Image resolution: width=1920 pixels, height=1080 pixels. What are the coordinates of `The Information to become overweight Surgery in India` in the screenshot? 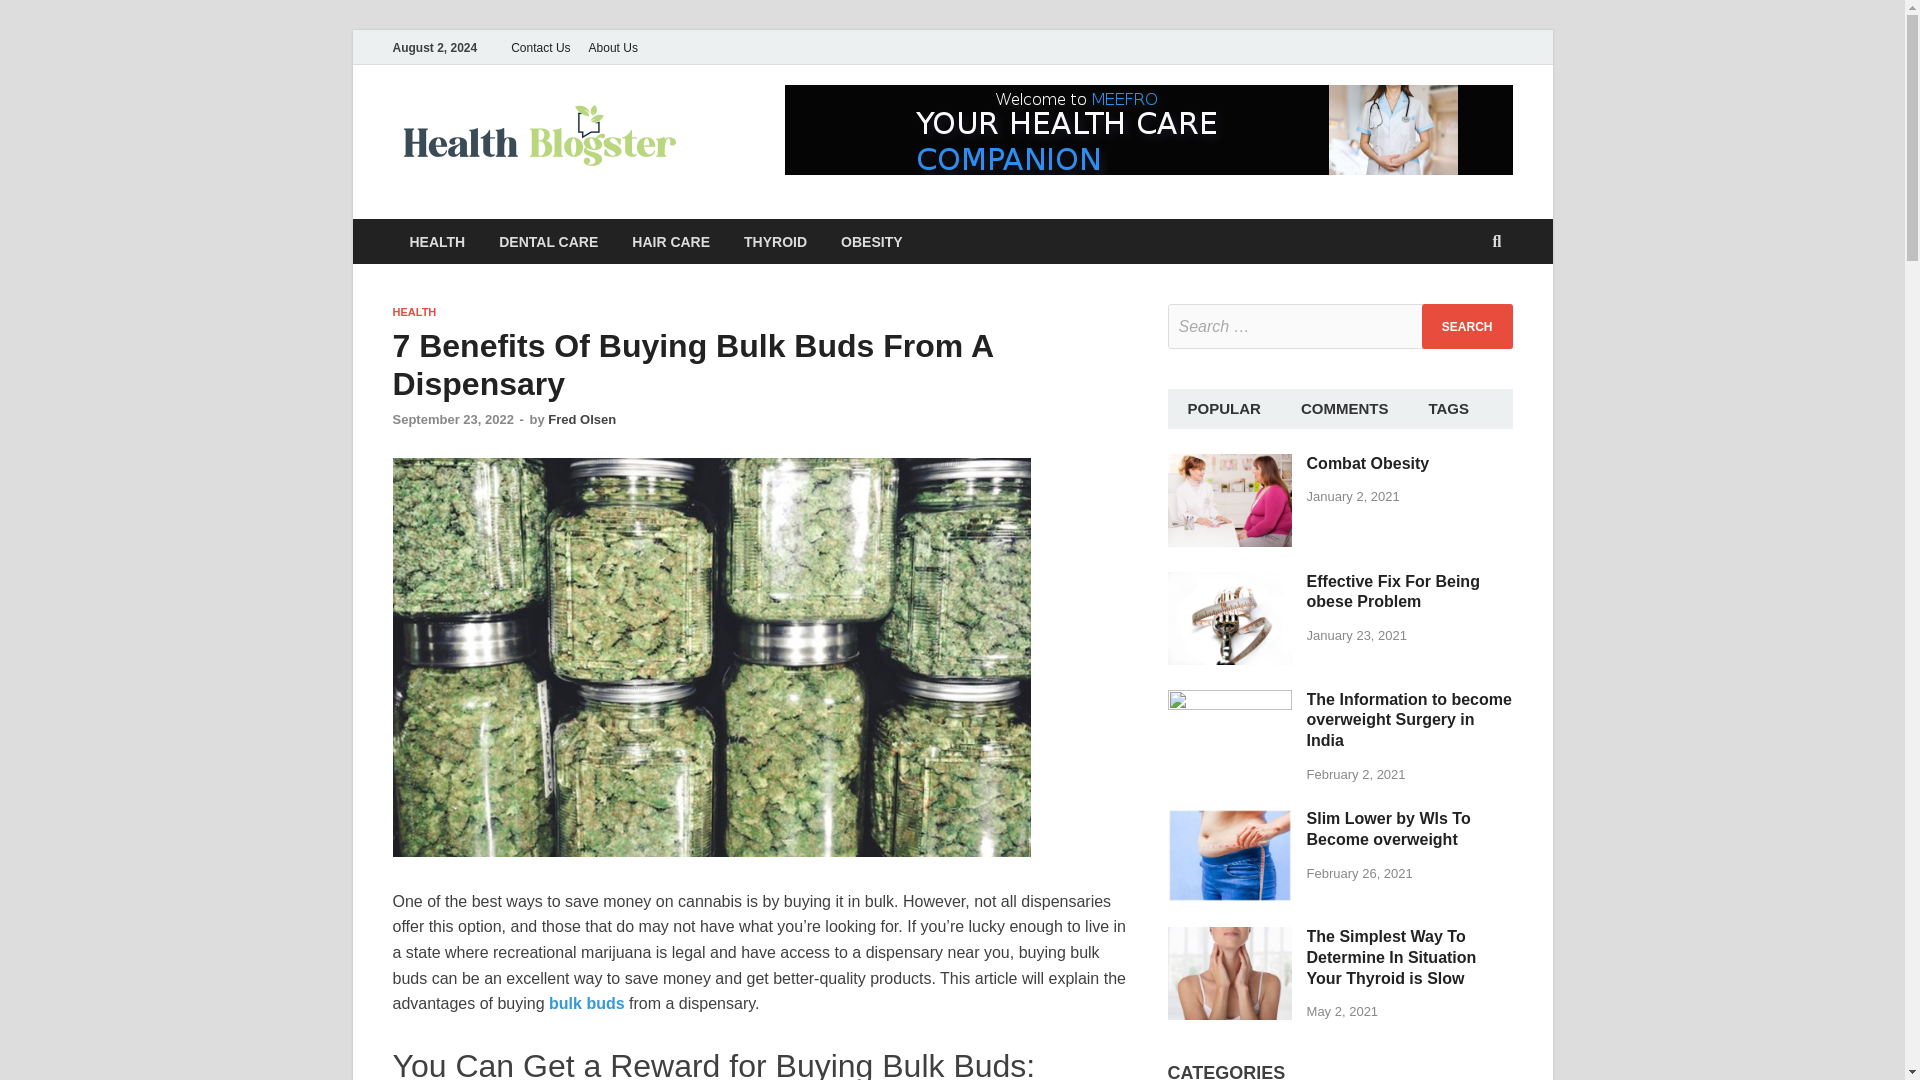 It's located at (1230, 700).